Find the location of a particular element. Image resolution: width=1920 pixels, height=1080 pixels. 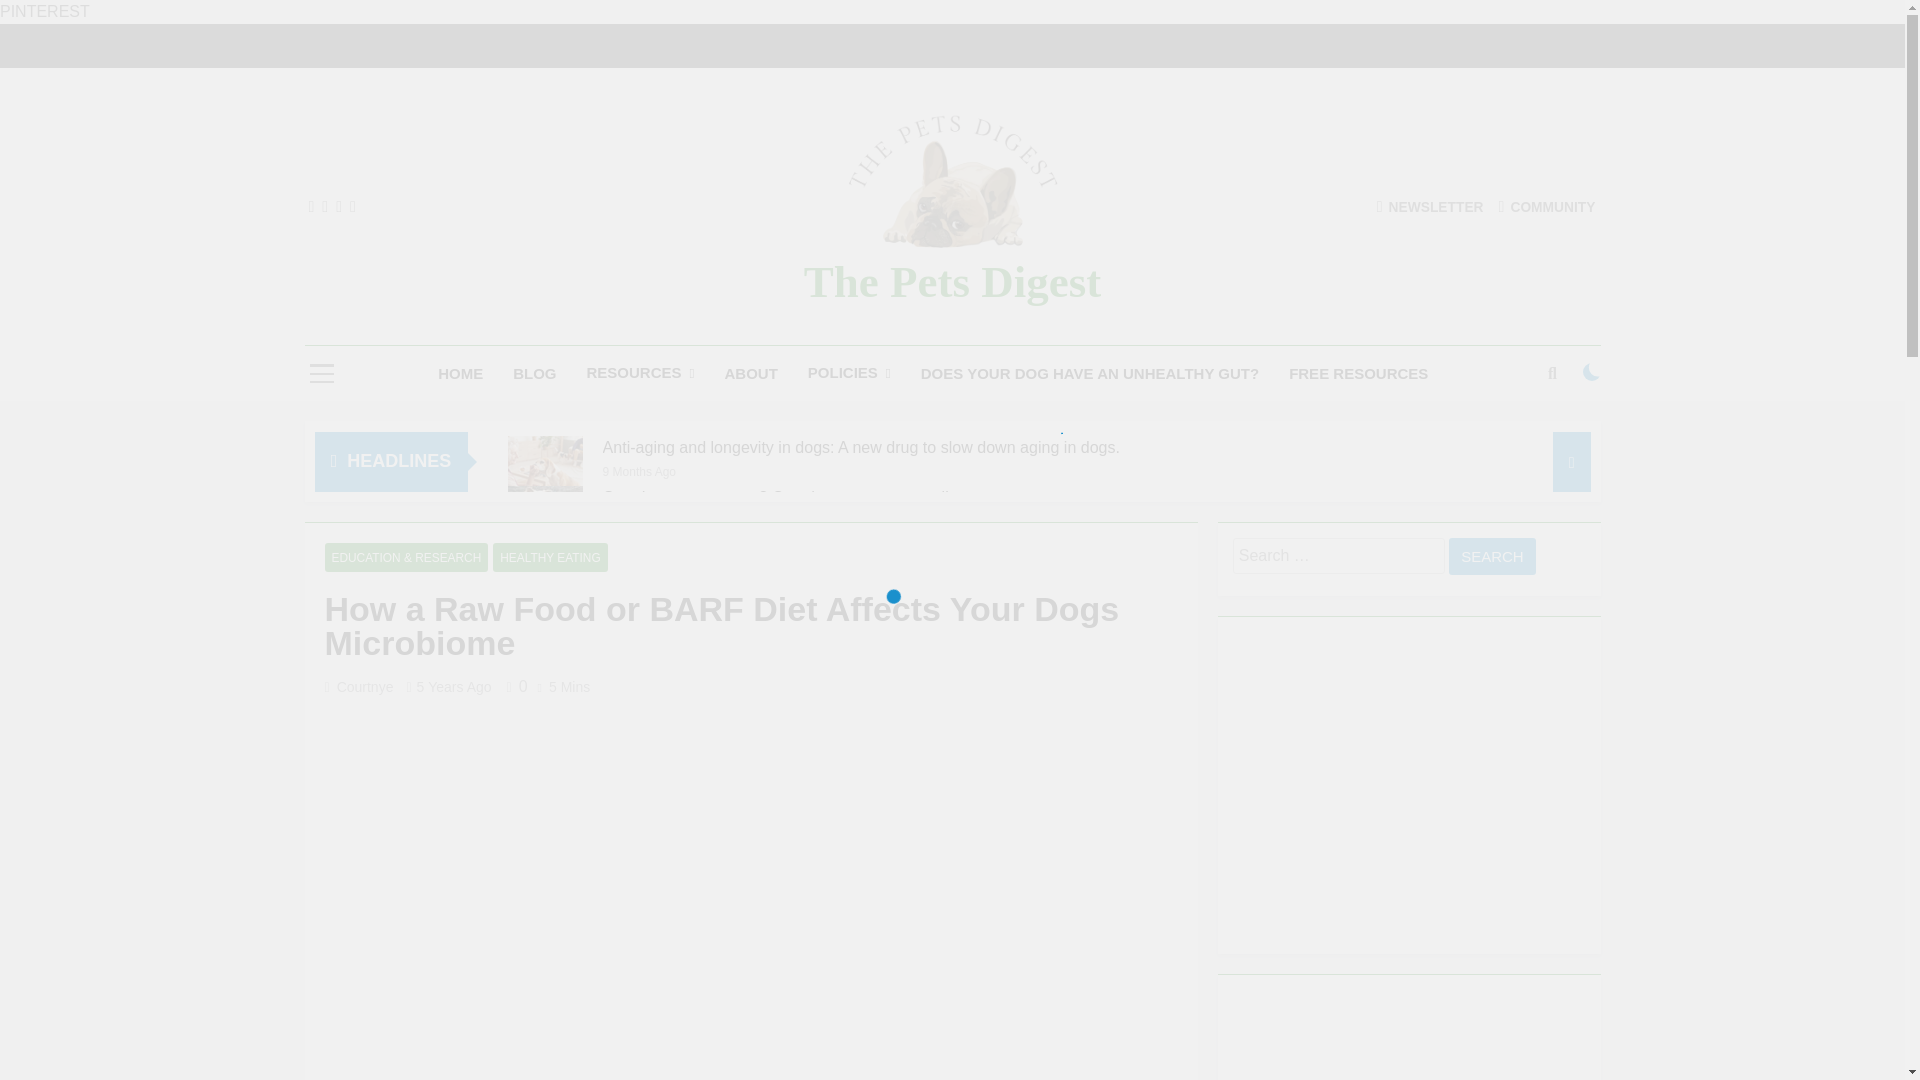

BLOG is located at coordinates (534, 373).